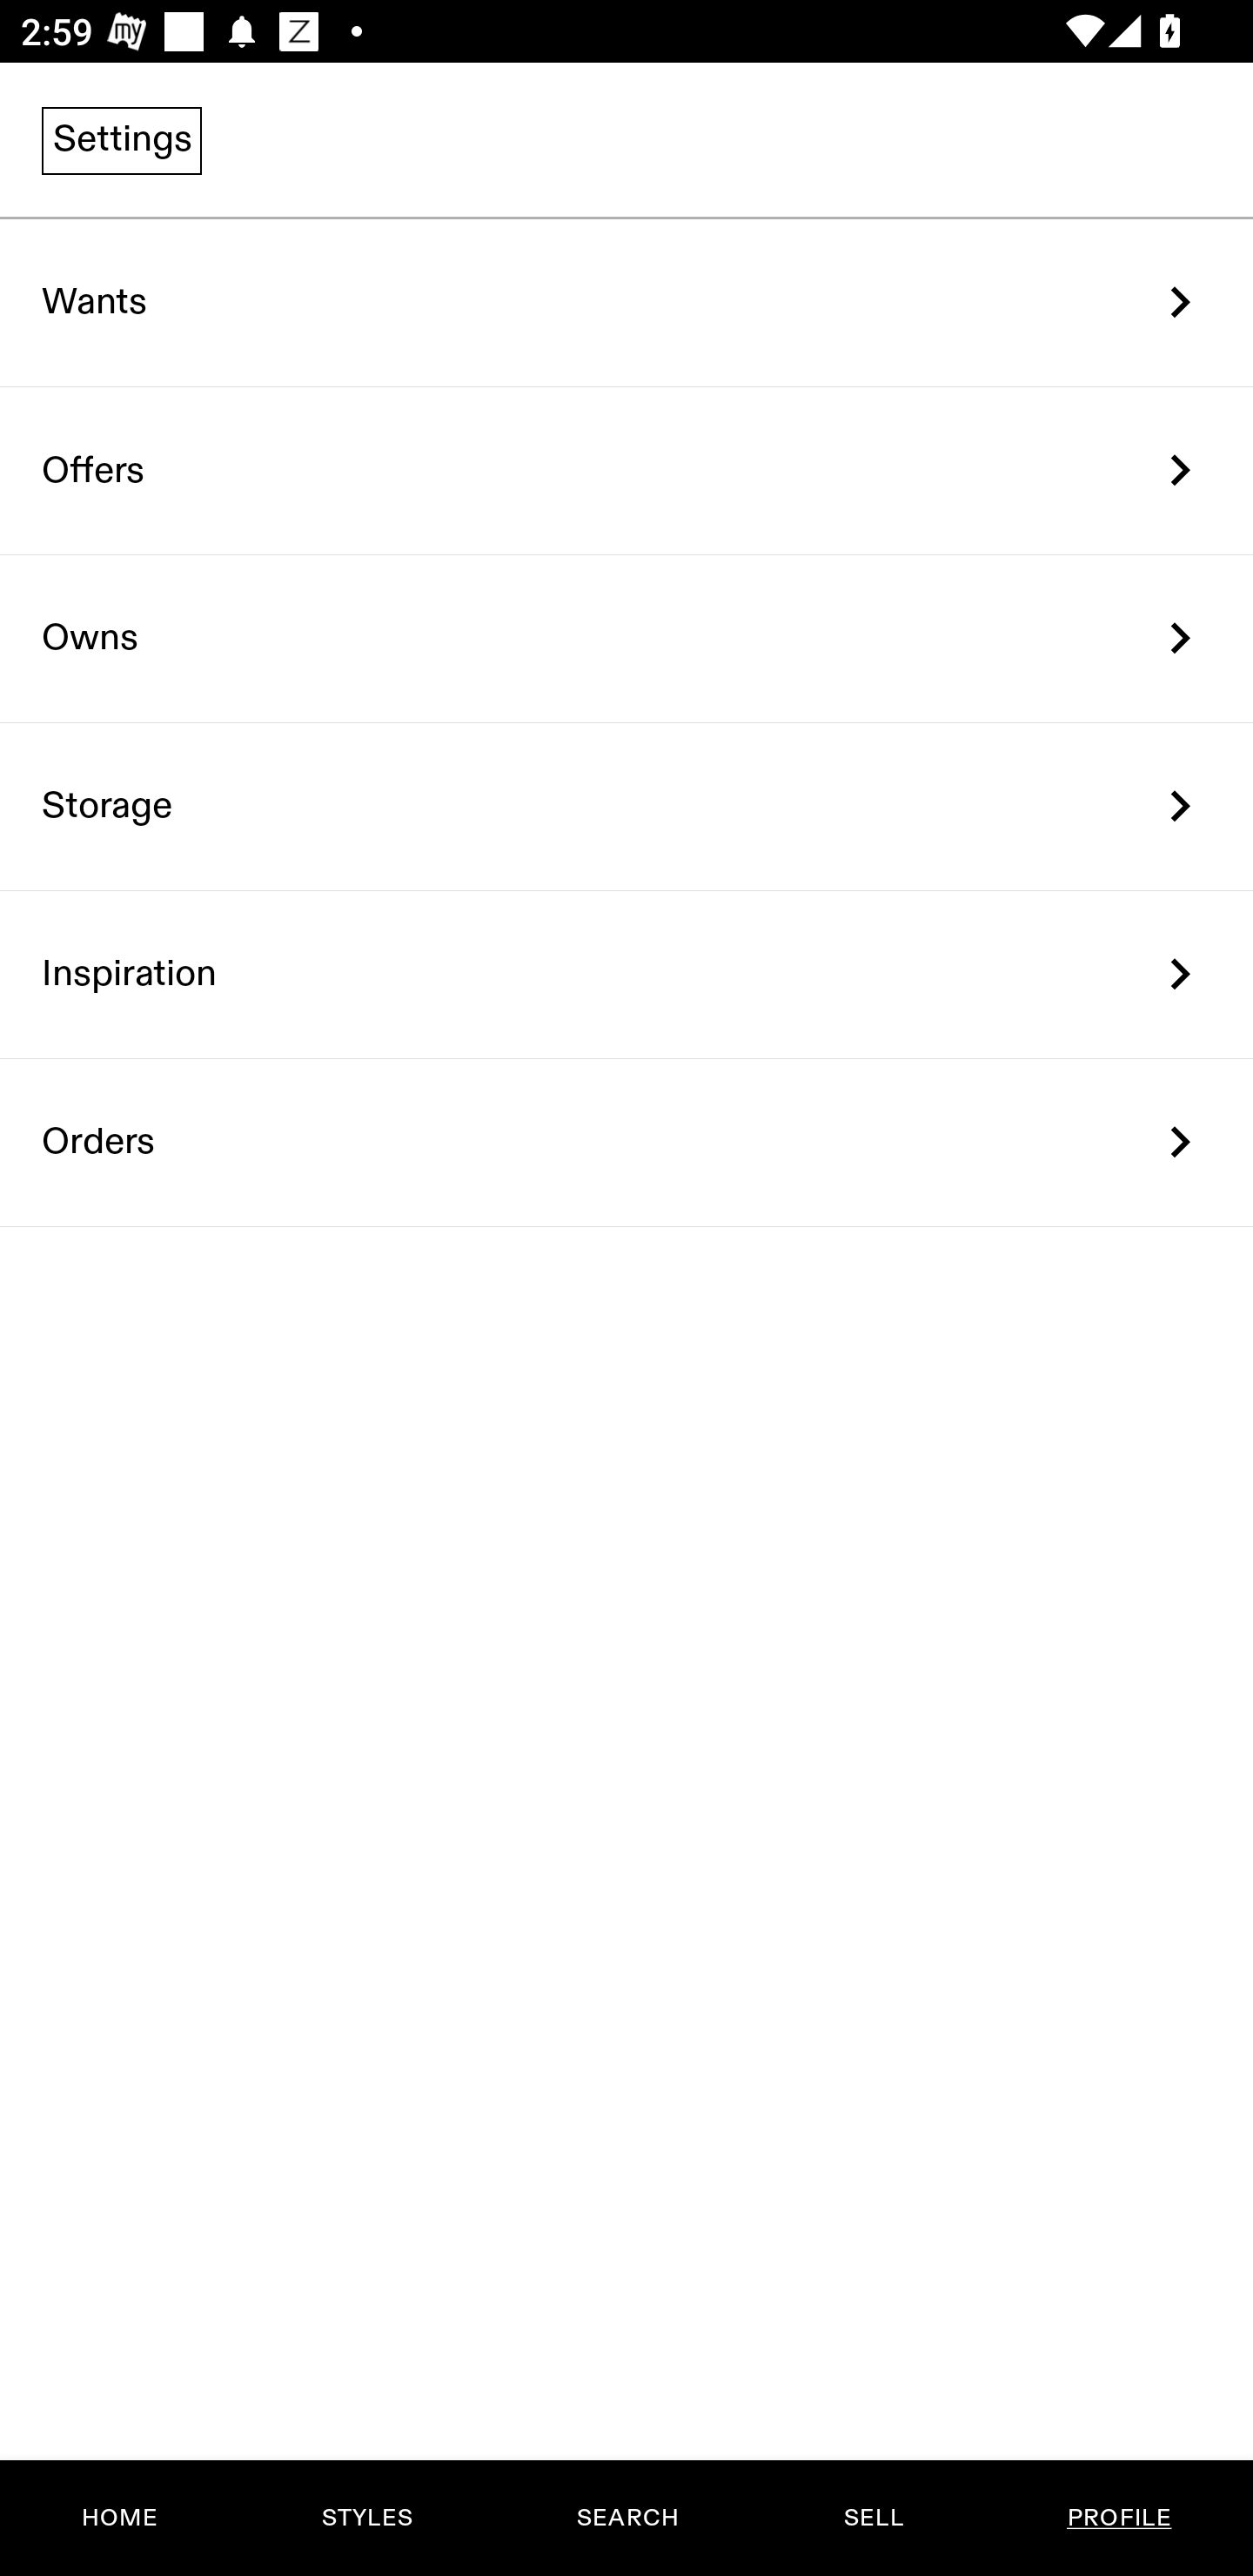 Image resolution: width=1253 pixels, height=2576 pixels. Describe the element at coordinates (873, 2518) in the screenshot. I see `SELL` at that location.